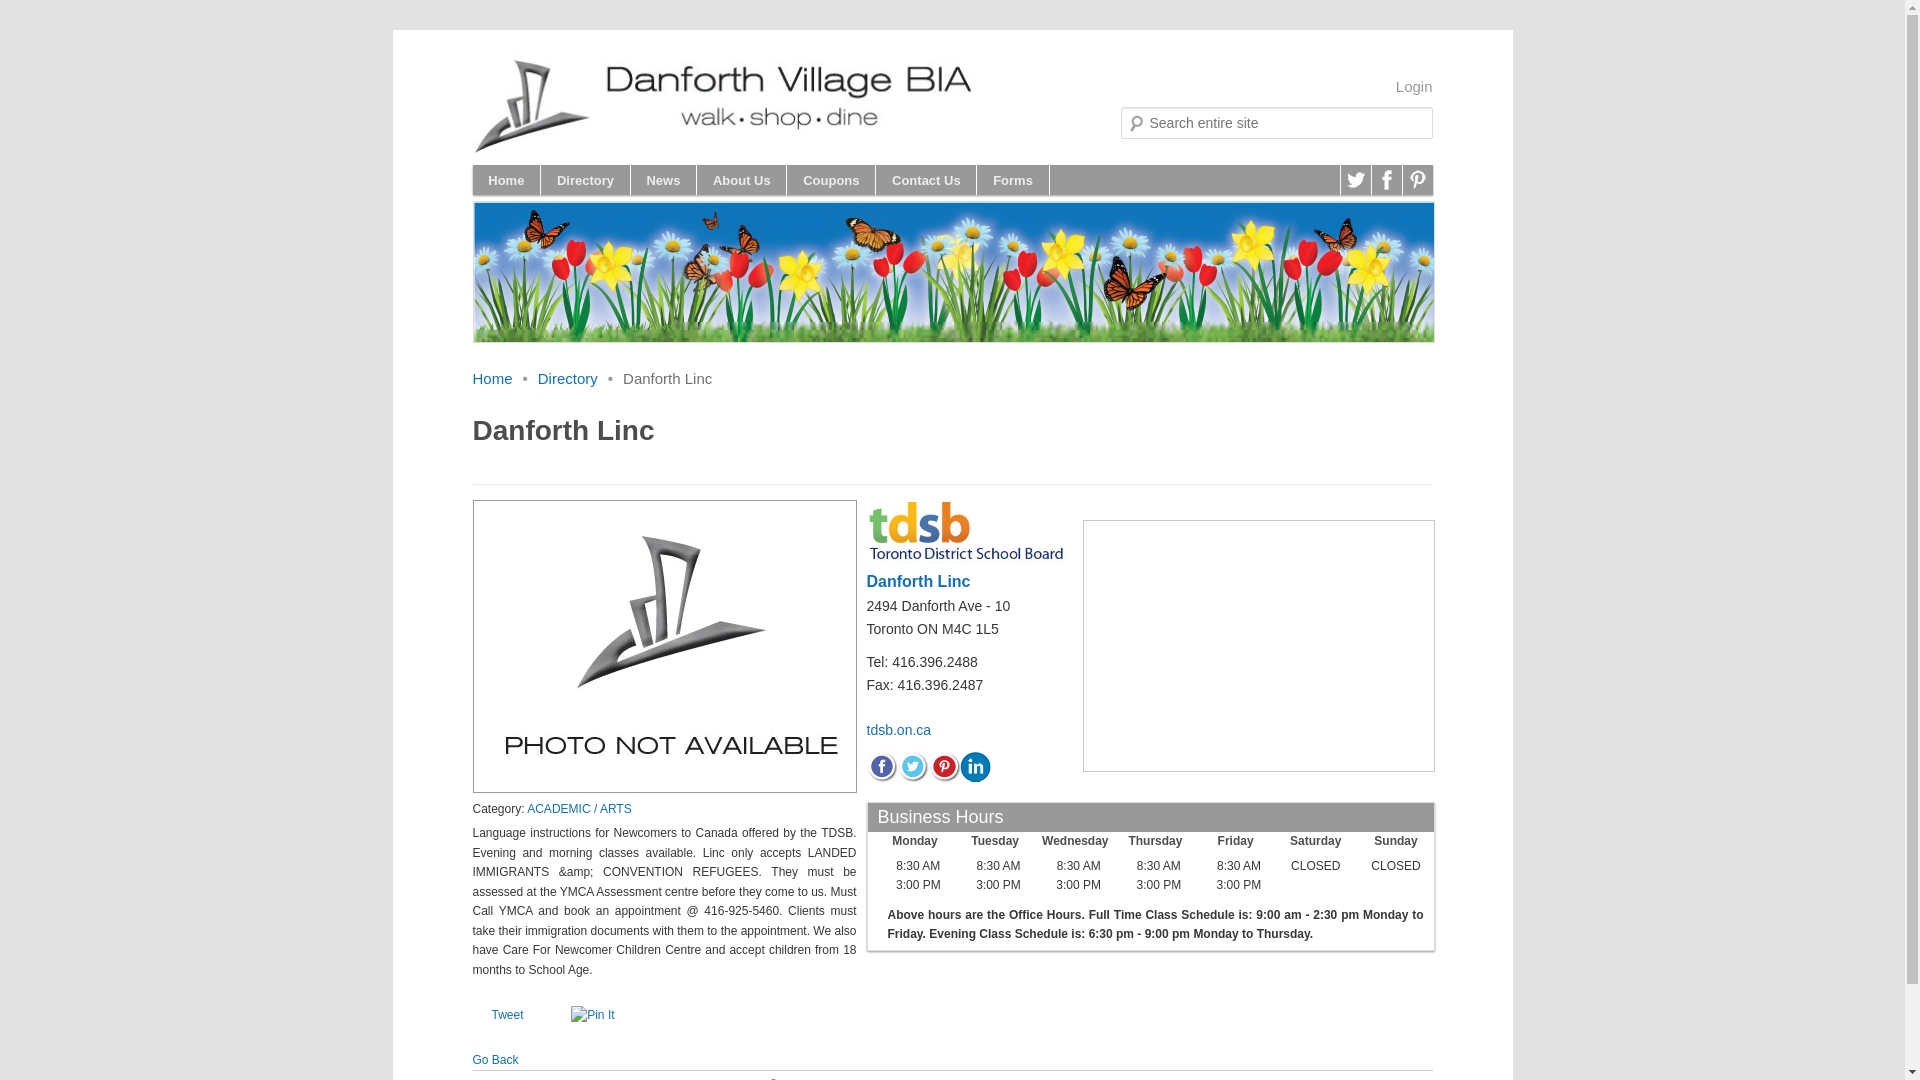 This screenshot has height=1080, width=1920. I want to click on Go Back, so click(495, 1060).